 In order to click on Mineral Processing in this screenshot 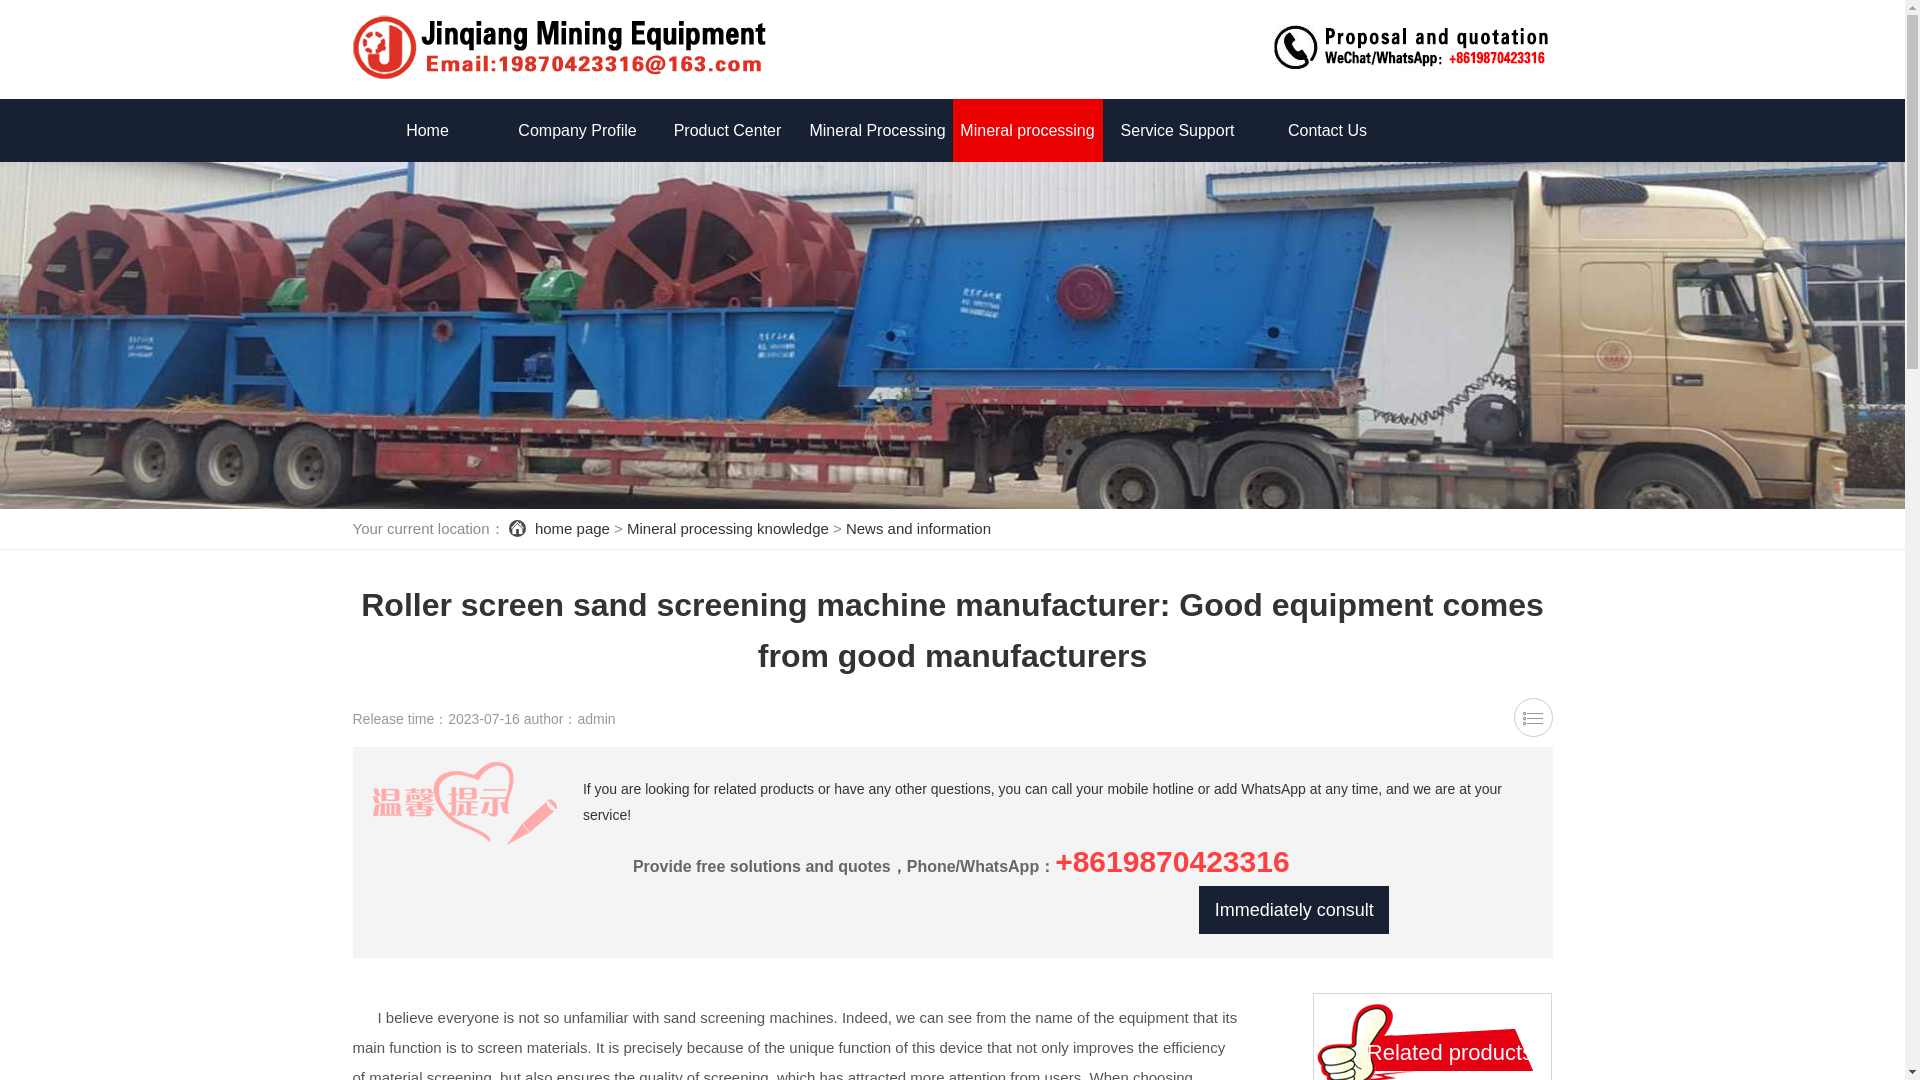, I will do `click(877, 130)`.